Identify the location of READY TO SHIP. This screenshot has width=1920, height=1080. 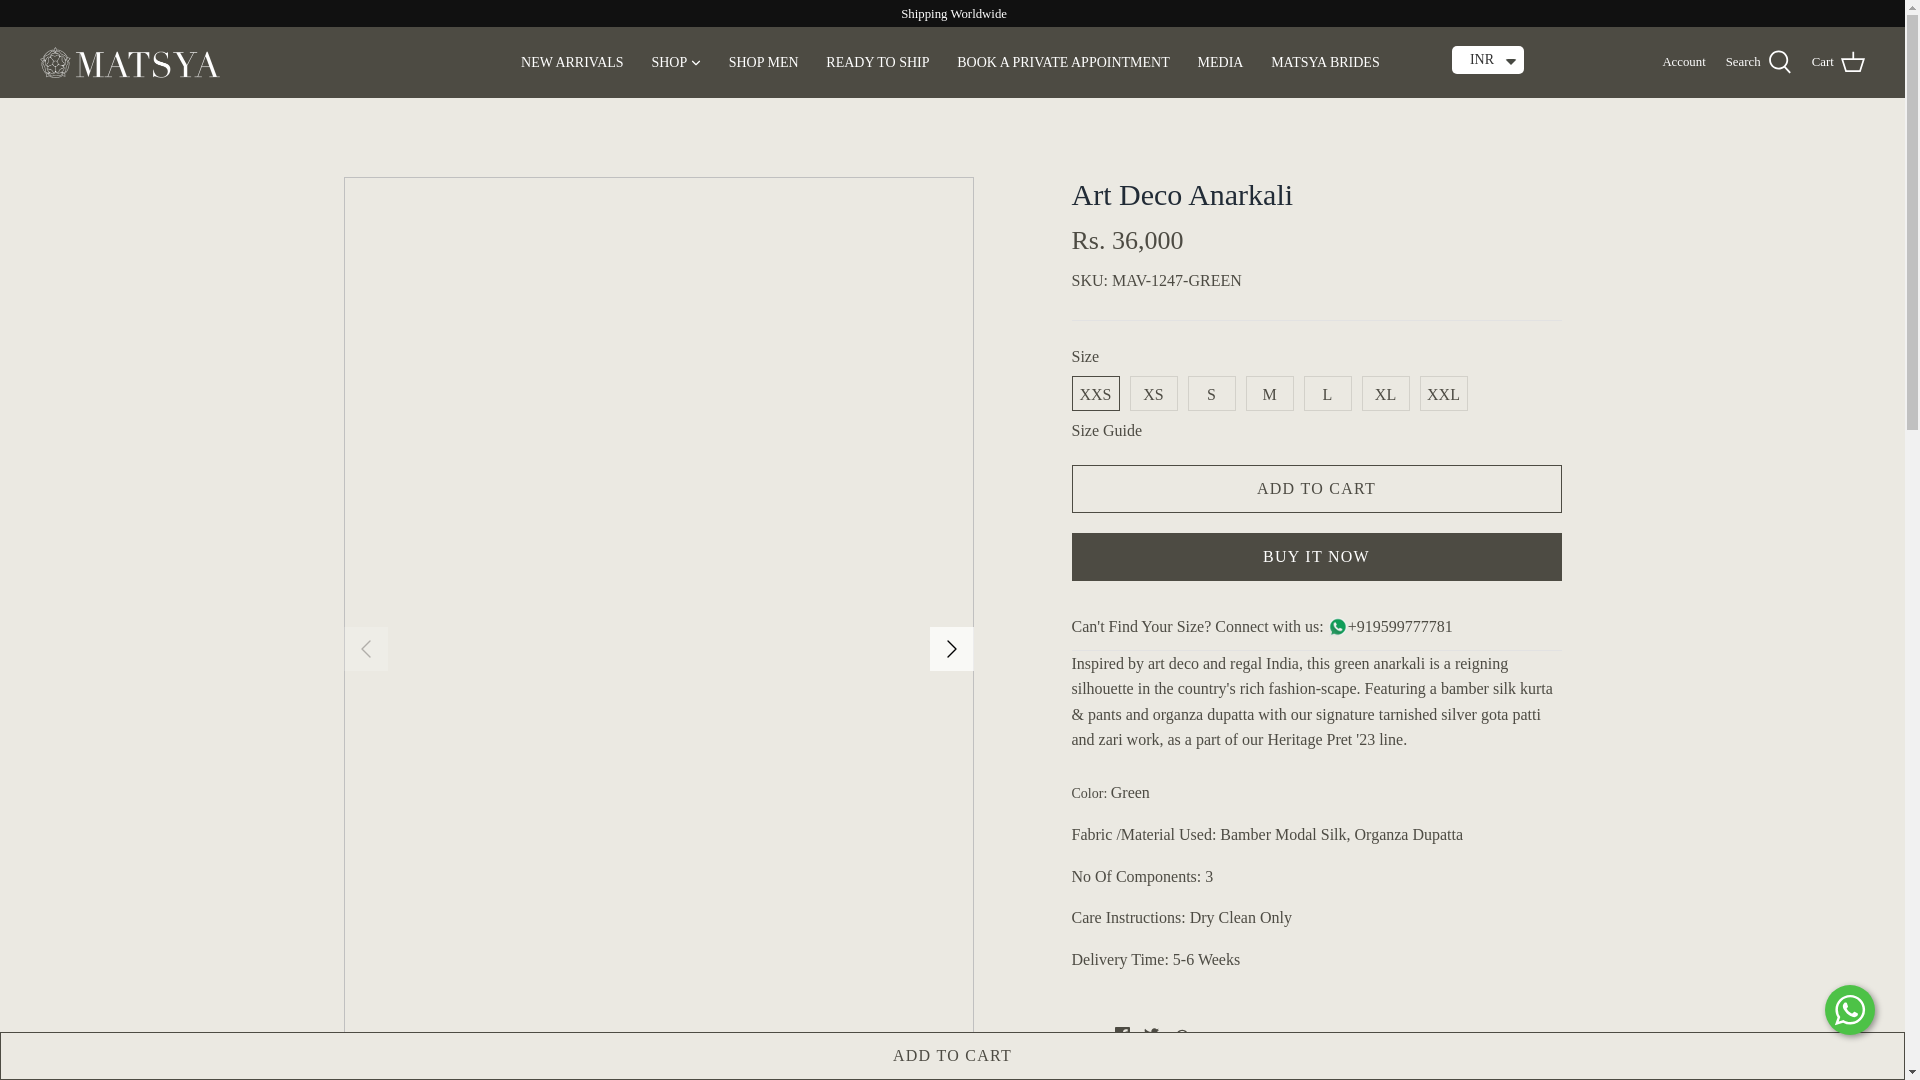
(877, 62).